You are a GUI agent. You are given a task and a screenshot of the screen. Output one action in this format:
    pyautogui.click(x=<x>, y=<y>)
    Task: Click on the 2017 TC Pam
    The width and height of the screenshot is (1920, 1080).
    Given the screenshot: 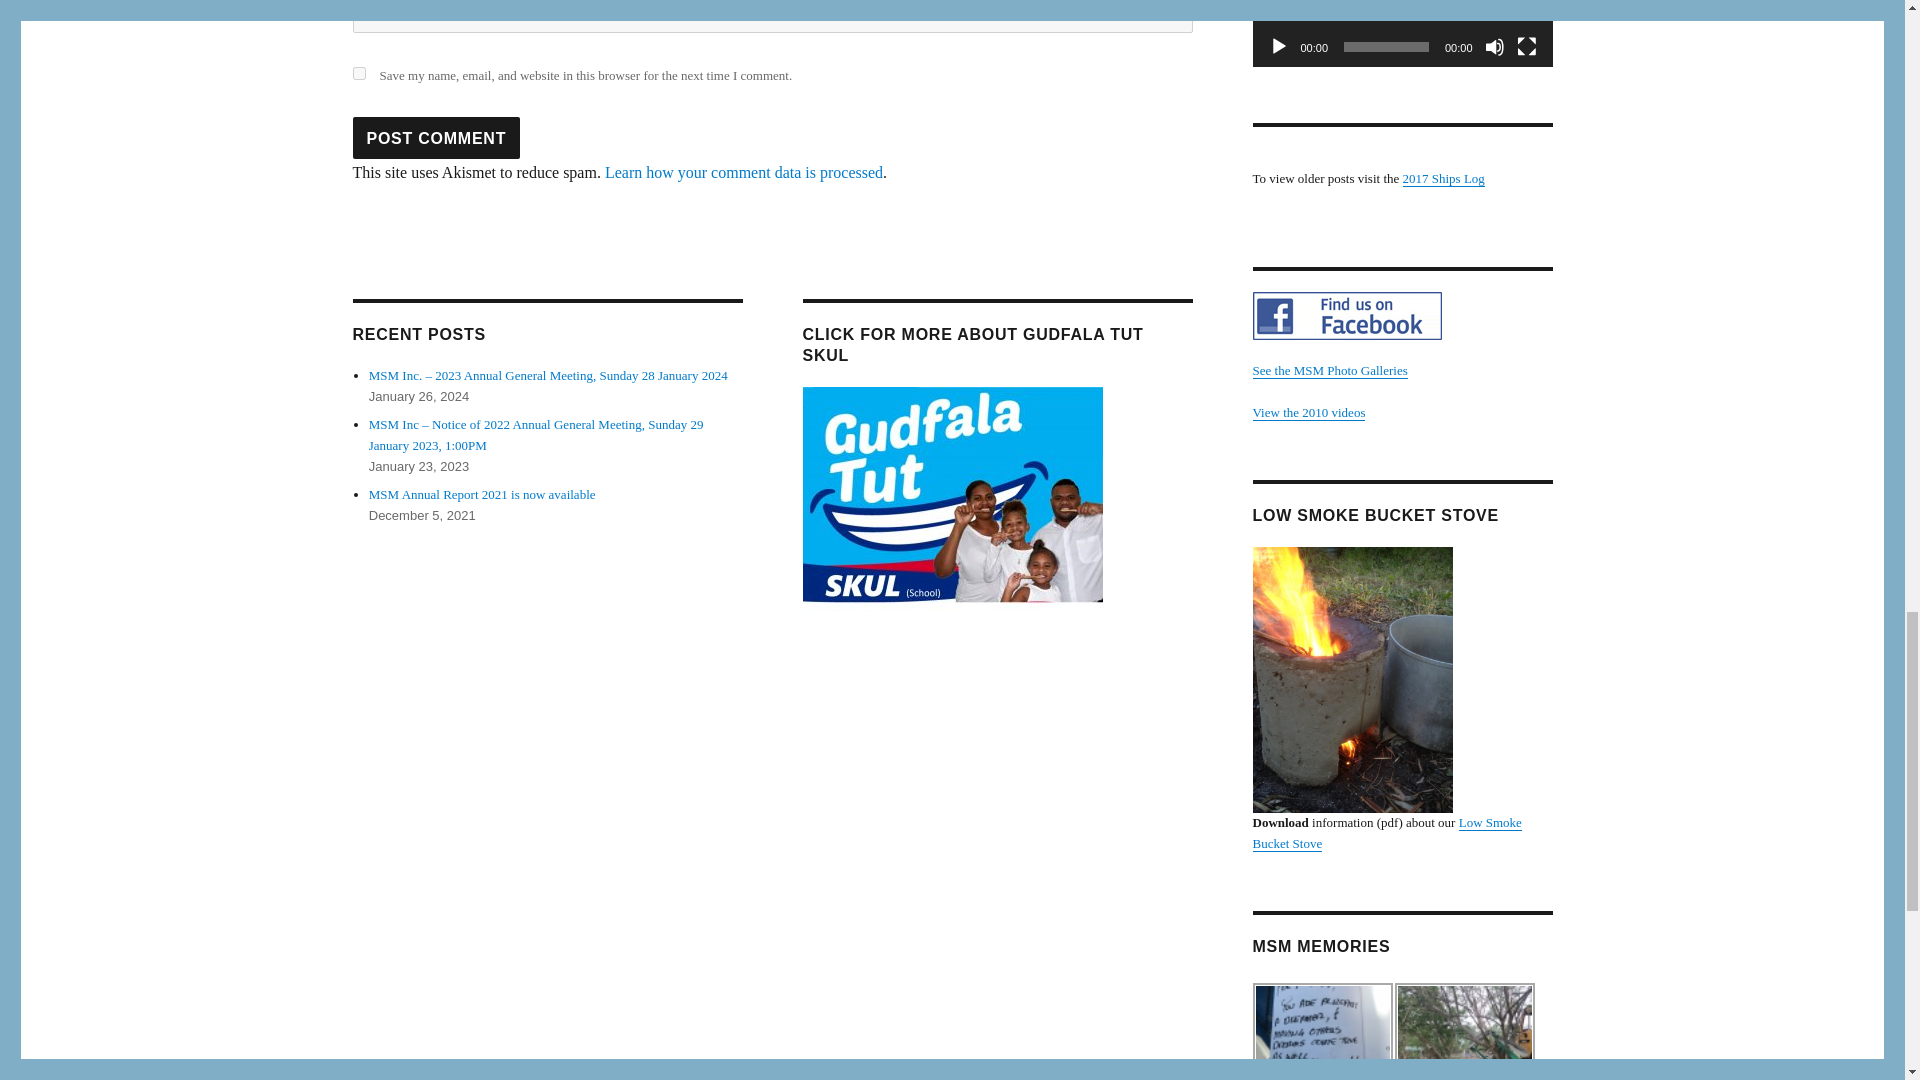 What is the action you would take?
    pyautogui.click(x=1464, y=1031)
    